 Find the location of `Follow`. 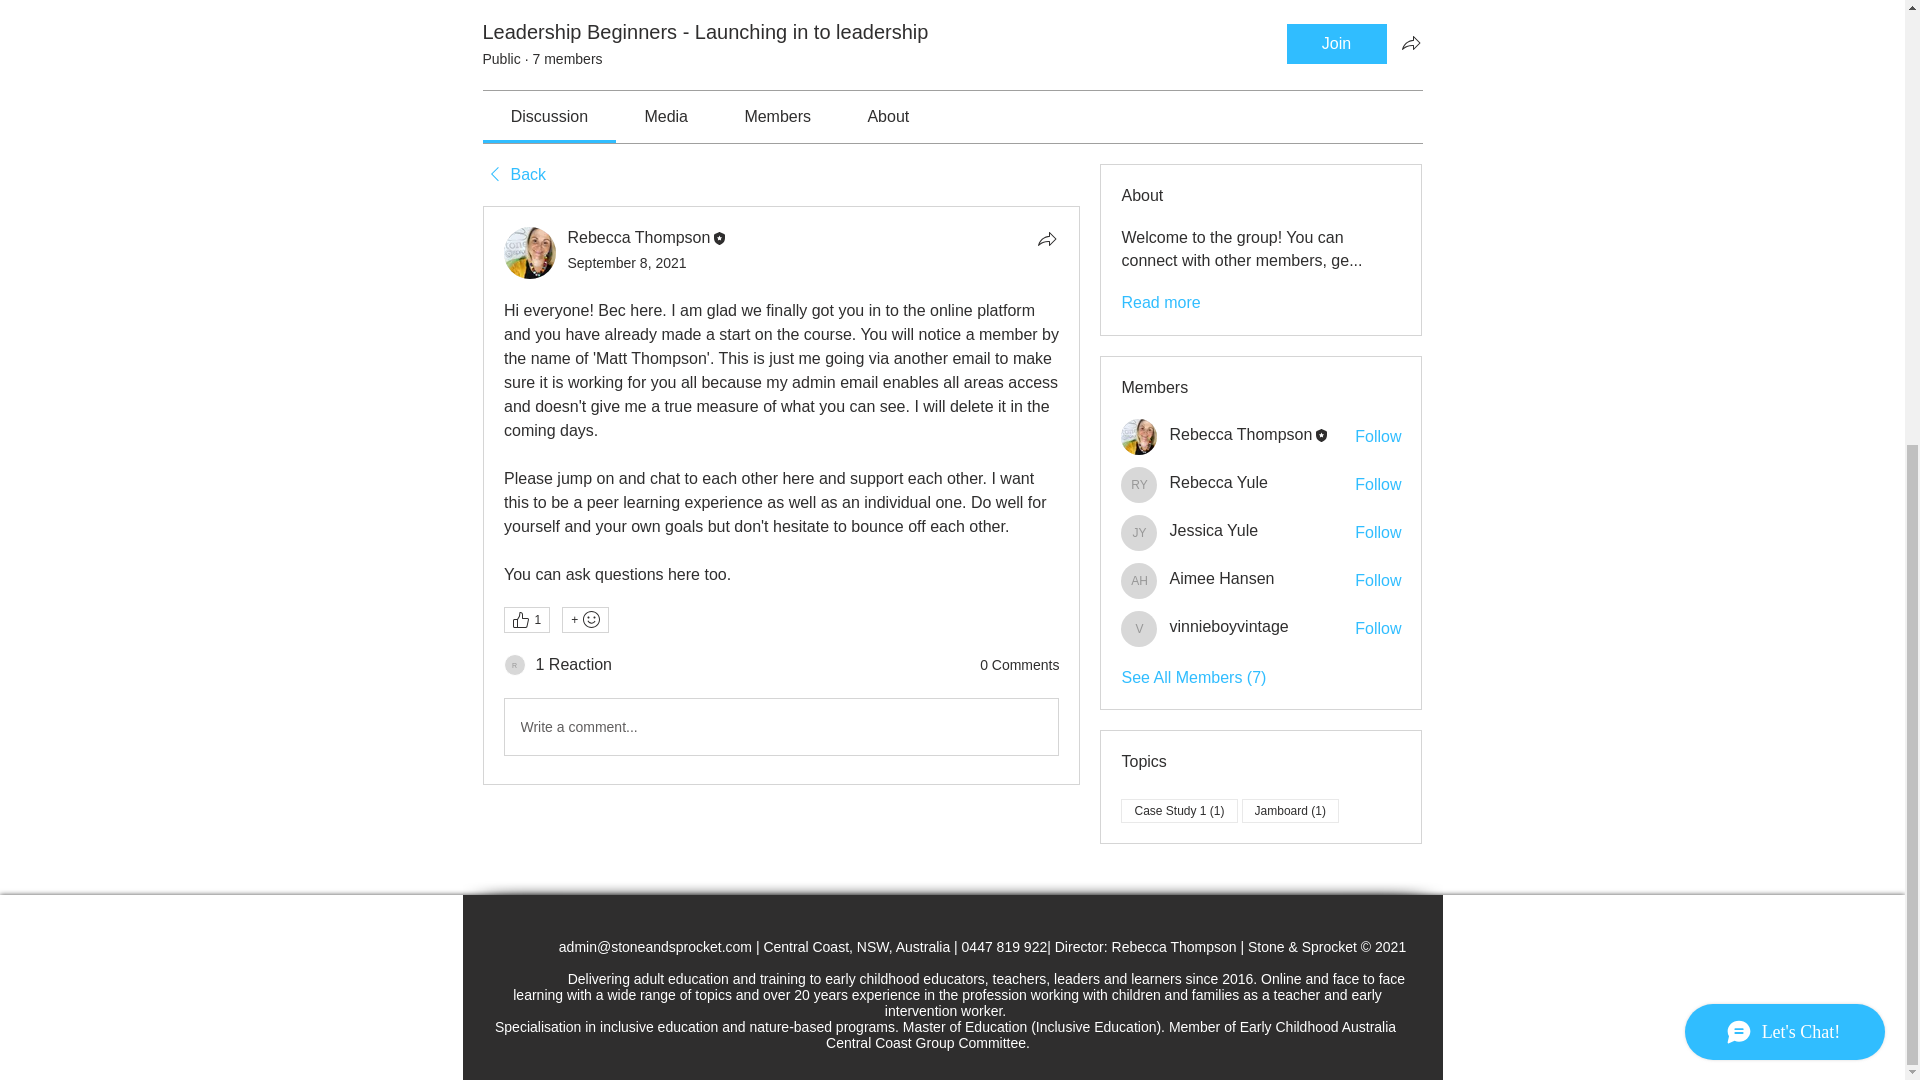

Follow is located at coordinates (1378, 484).